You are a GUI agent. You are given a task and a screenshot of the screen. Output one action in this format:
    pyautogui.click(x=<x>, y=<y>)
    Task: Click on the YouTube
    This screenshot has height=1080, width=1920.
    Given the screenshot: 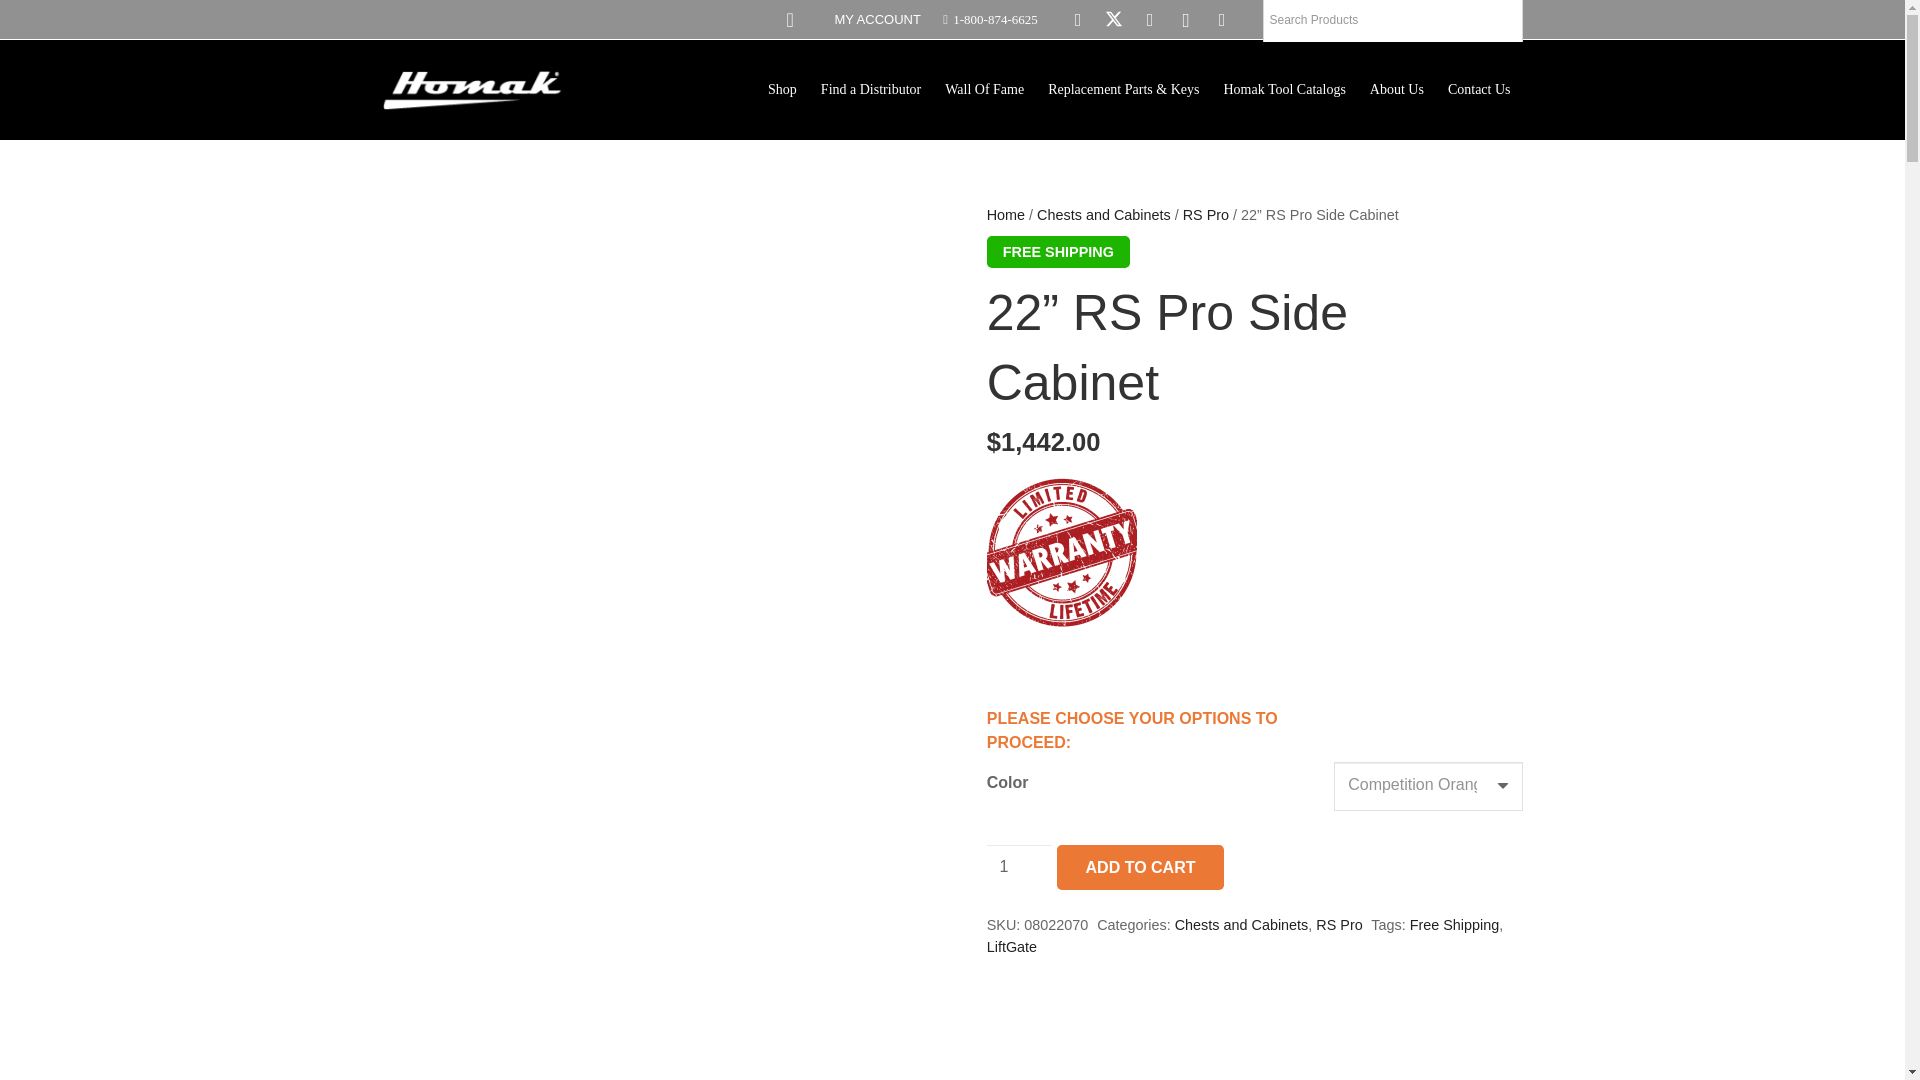 What is the action you would take?
    pyautogui.click(x=1150, y=20)
    